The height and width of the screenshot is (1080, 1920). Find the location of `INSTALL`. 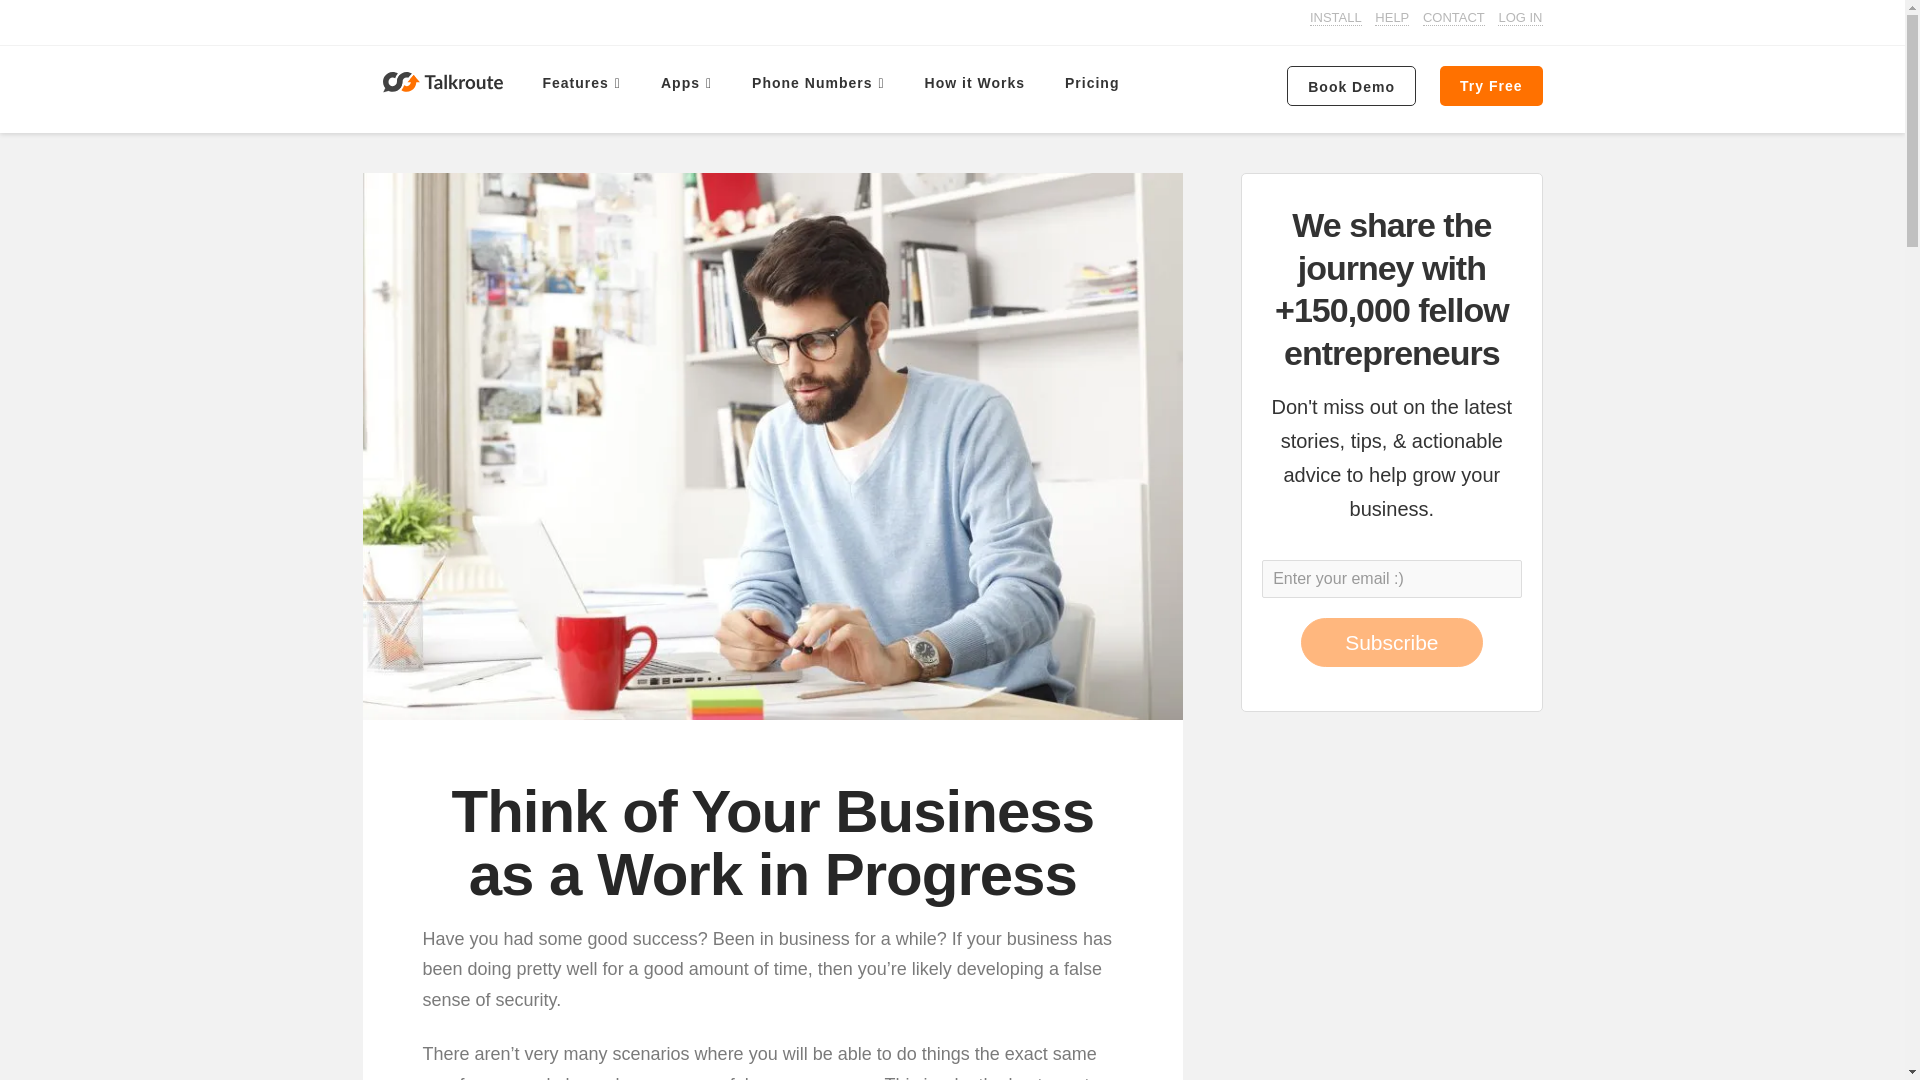

INSTALL is located at coordinates (1335, 17).